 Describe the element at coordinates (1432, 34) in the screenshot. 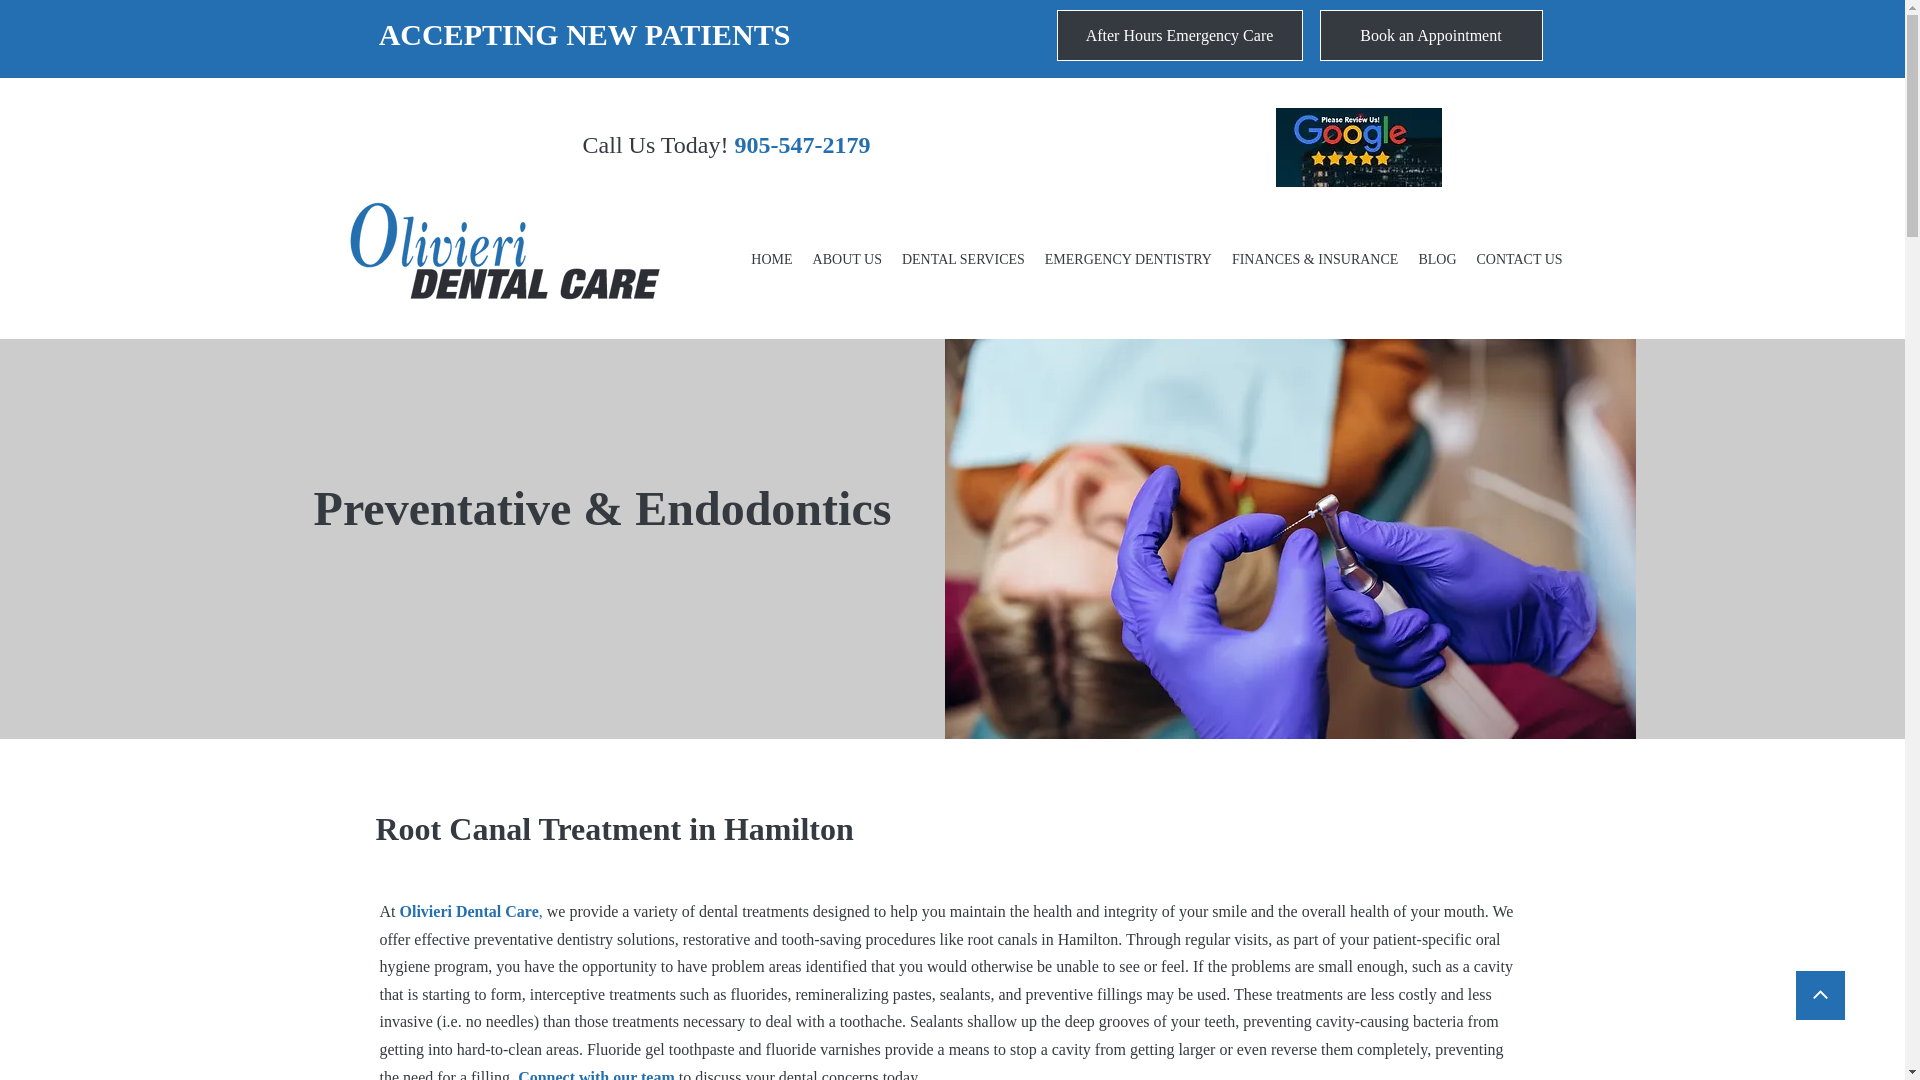

I see `Book an Appointment` at that location.